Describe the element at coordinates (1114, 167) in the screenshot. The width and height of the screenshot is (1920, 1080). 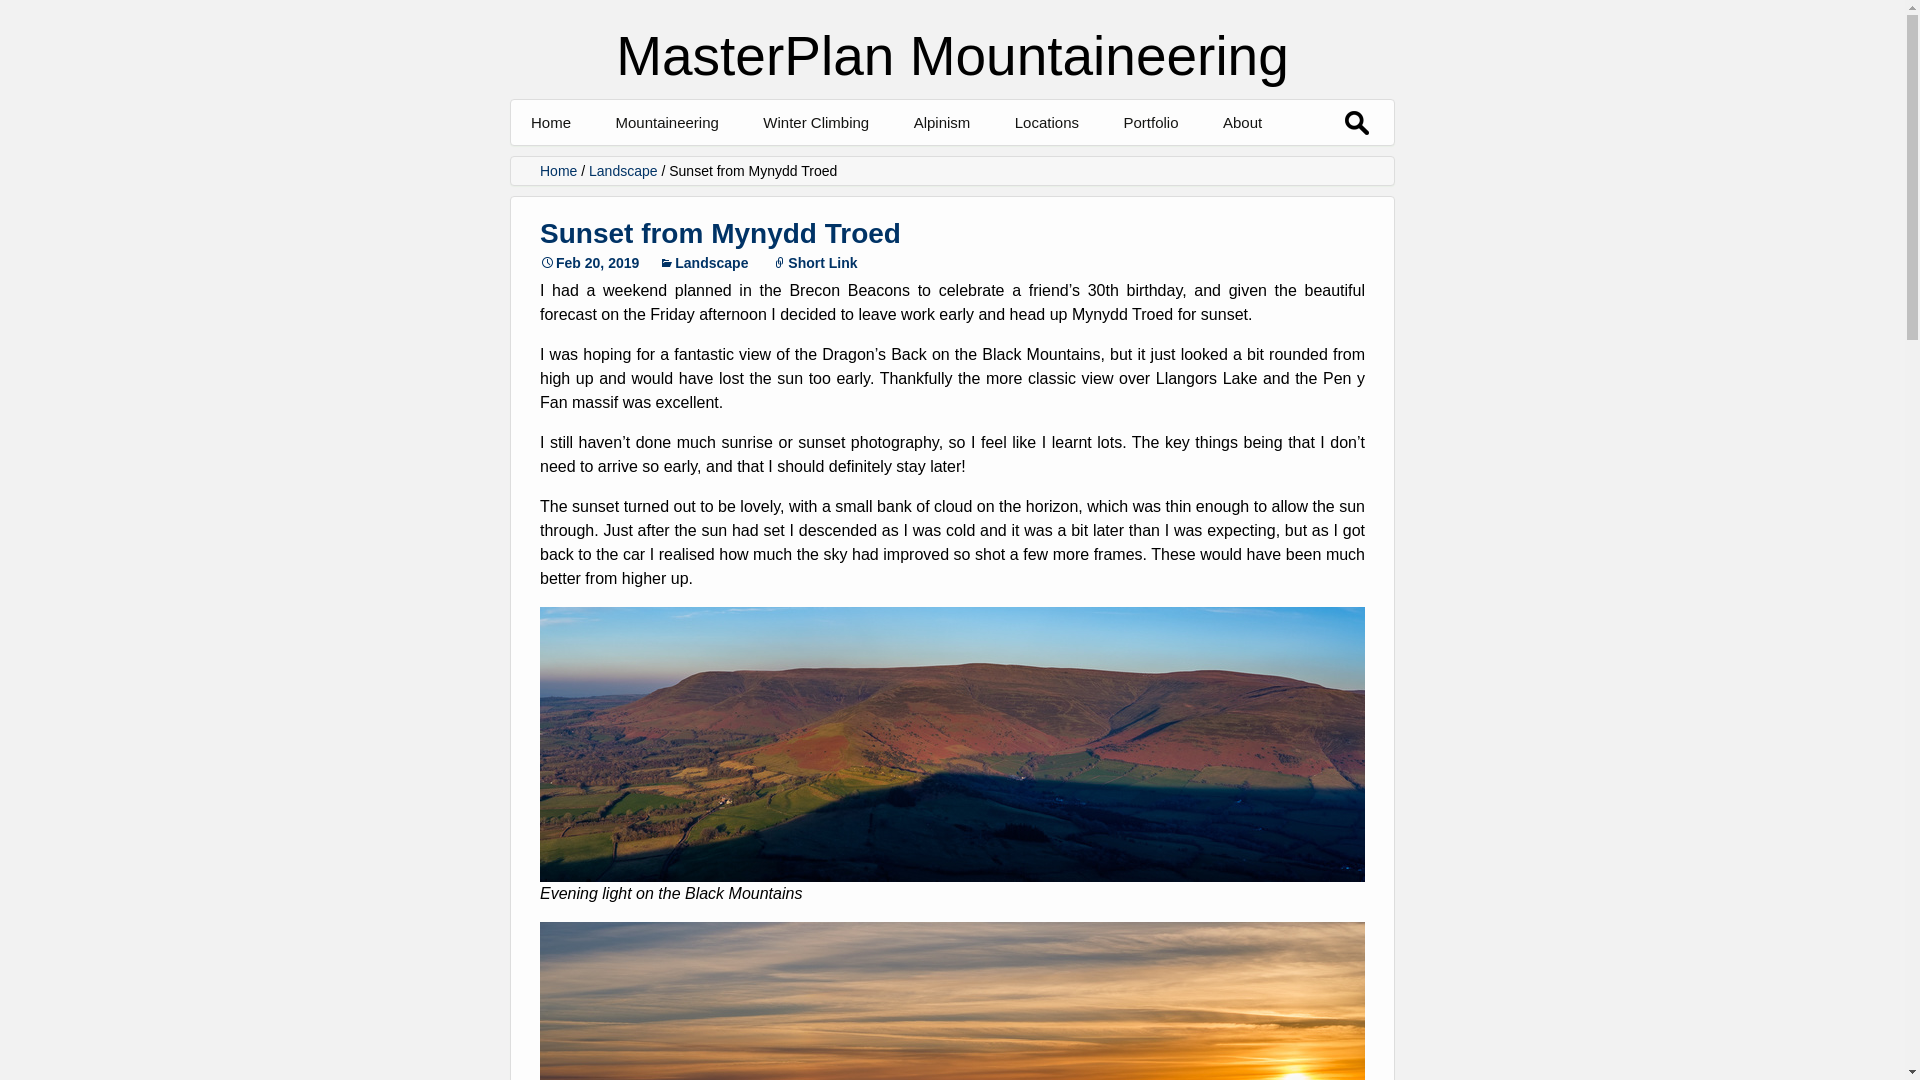
I see `North Wales` at that location.